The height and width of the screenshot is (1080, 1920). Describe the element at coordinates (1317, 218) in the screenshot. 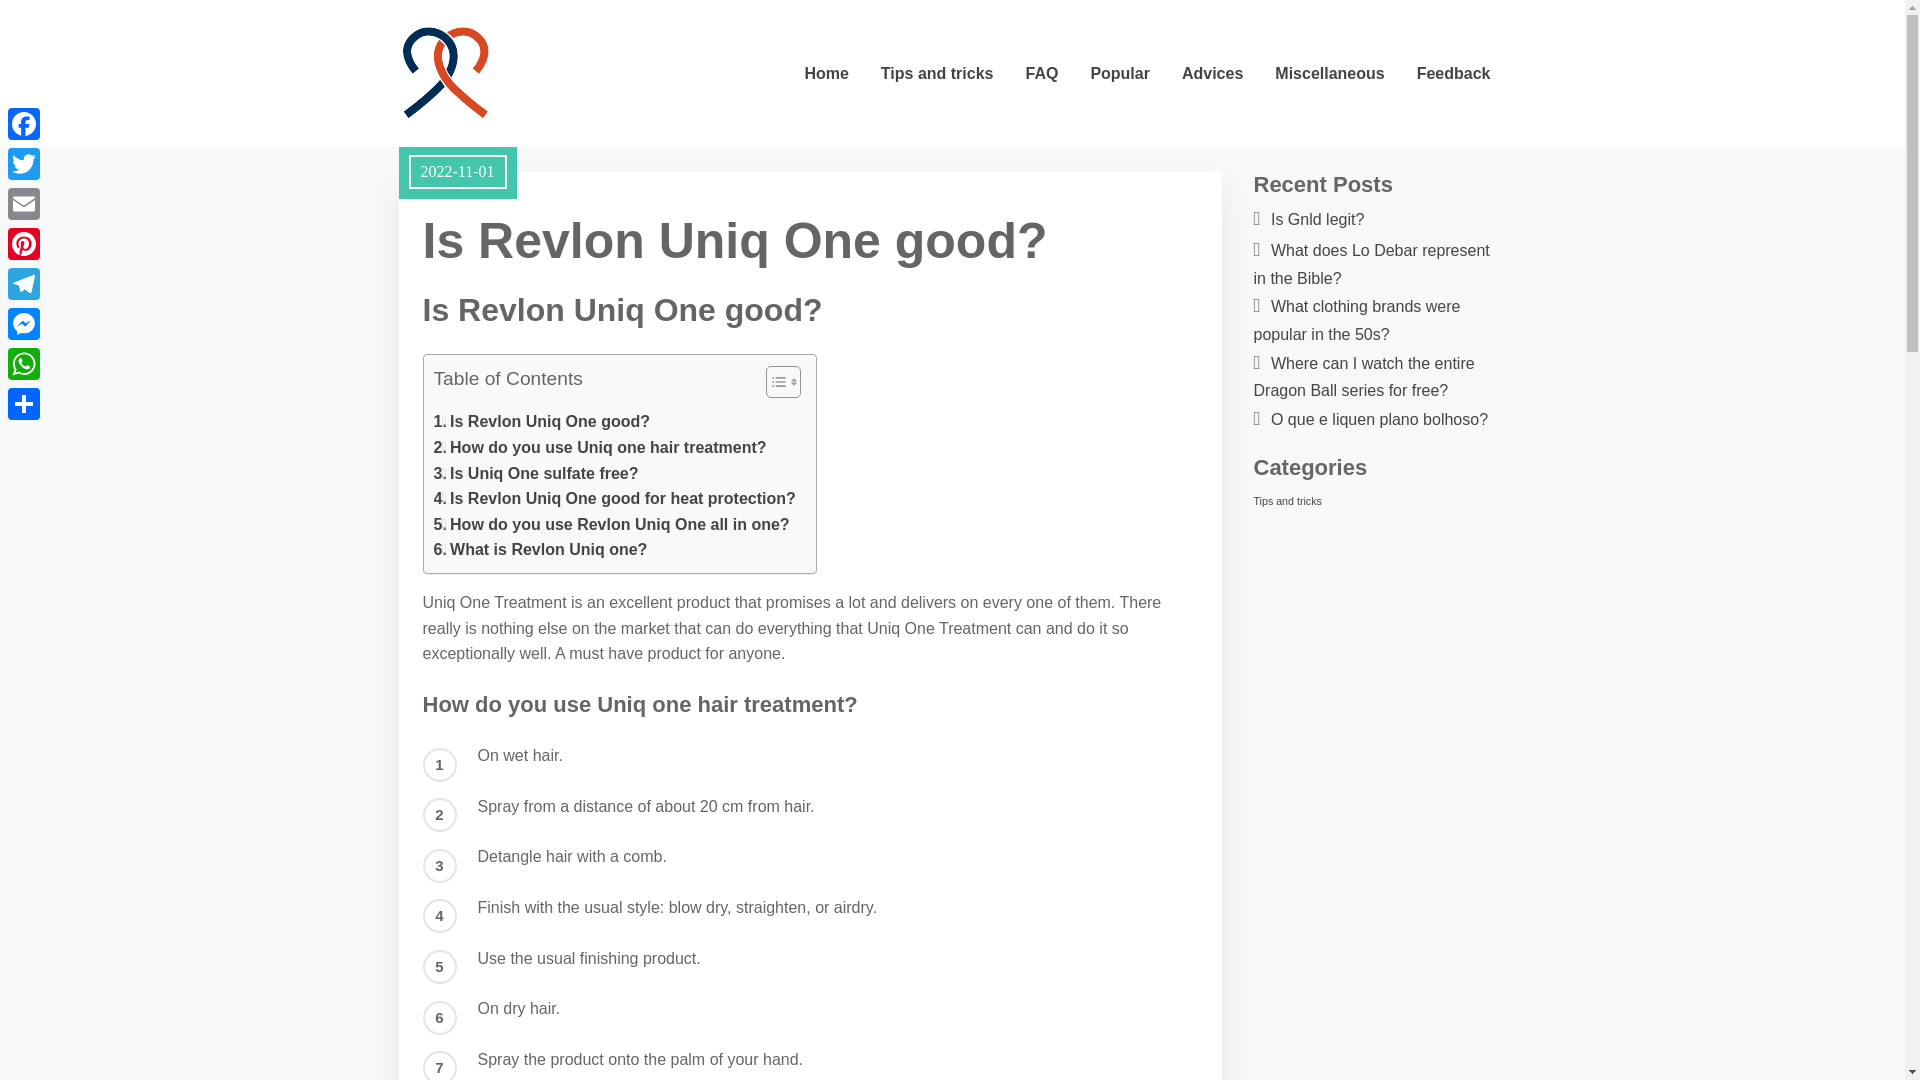

I see `Is Gnld legit?` at that location.